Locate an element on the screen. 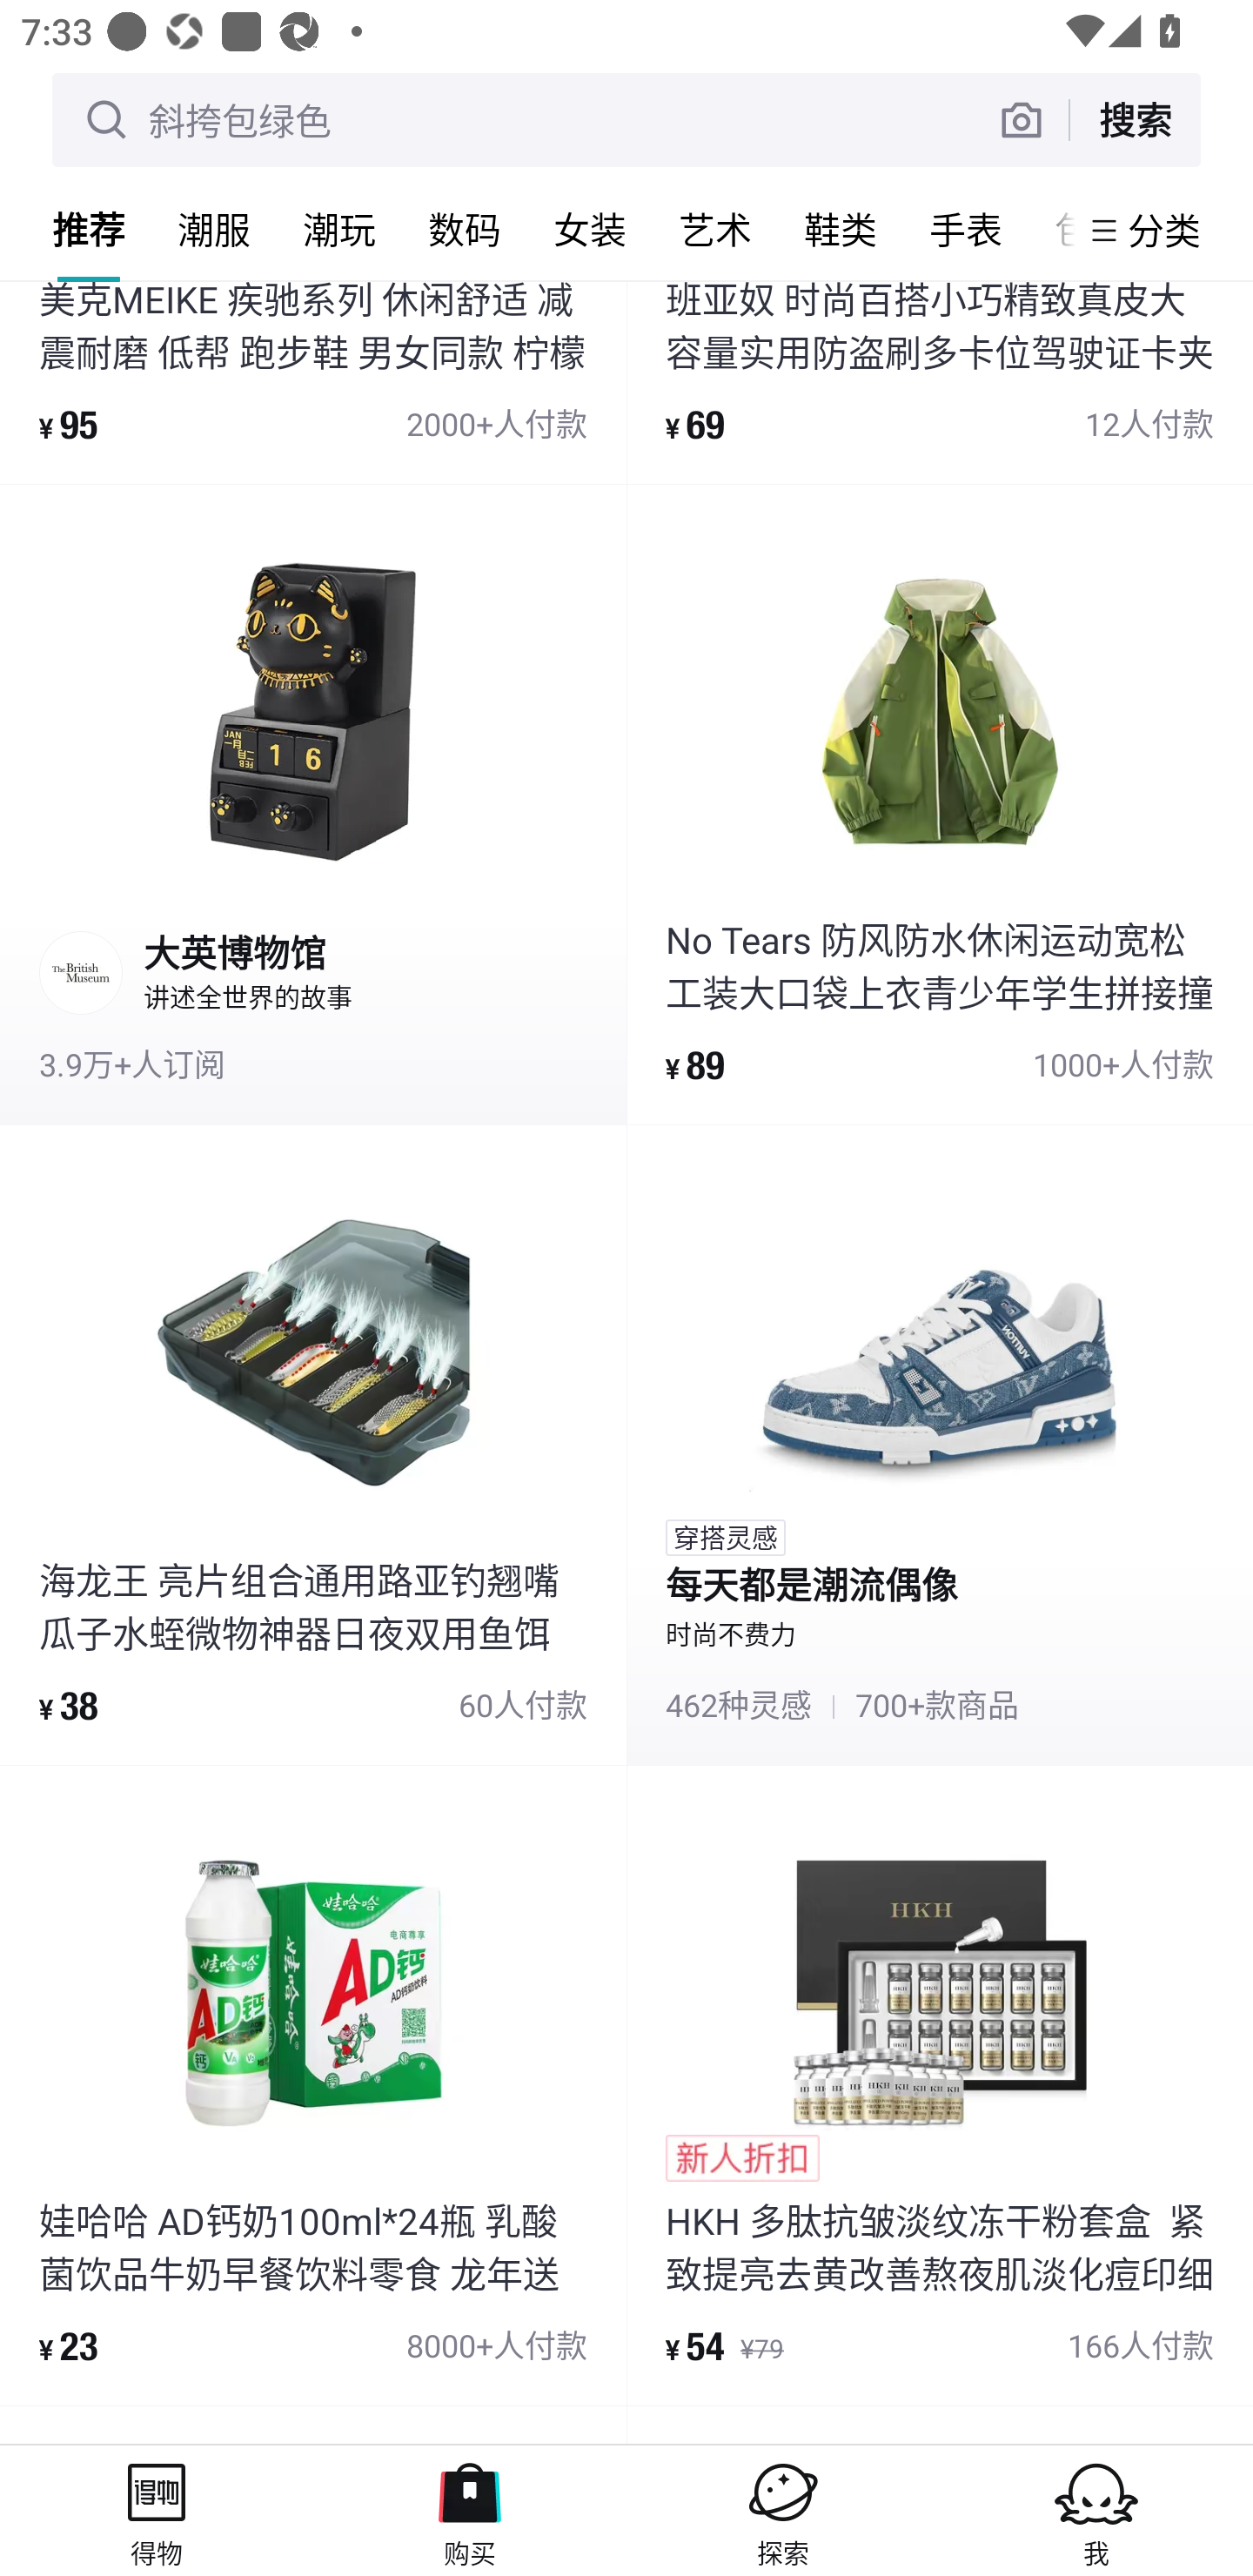 This screenshot has width=1253, height=2576. 鞋类 is located at coordinates (841, 229).